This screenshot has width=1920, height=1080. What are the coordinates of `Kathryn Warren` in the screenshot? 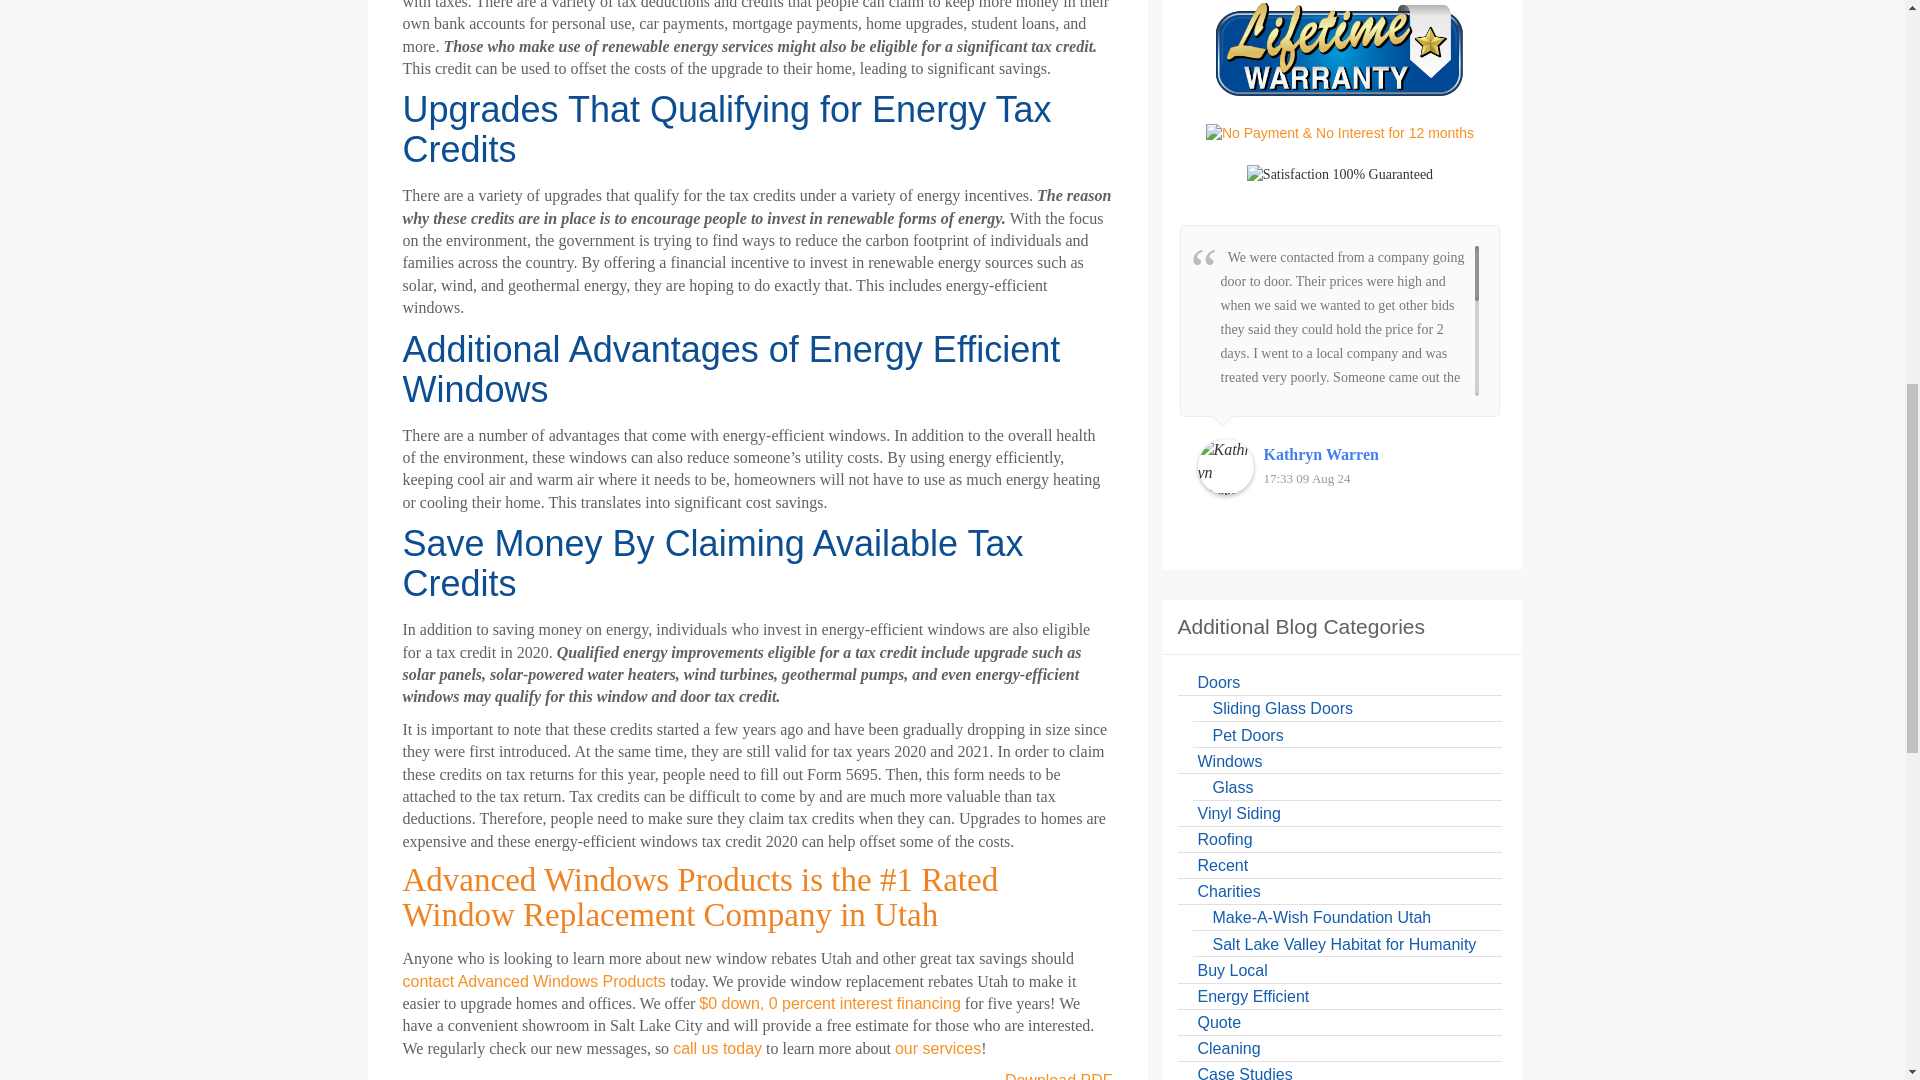 It's located at (1372, 454).